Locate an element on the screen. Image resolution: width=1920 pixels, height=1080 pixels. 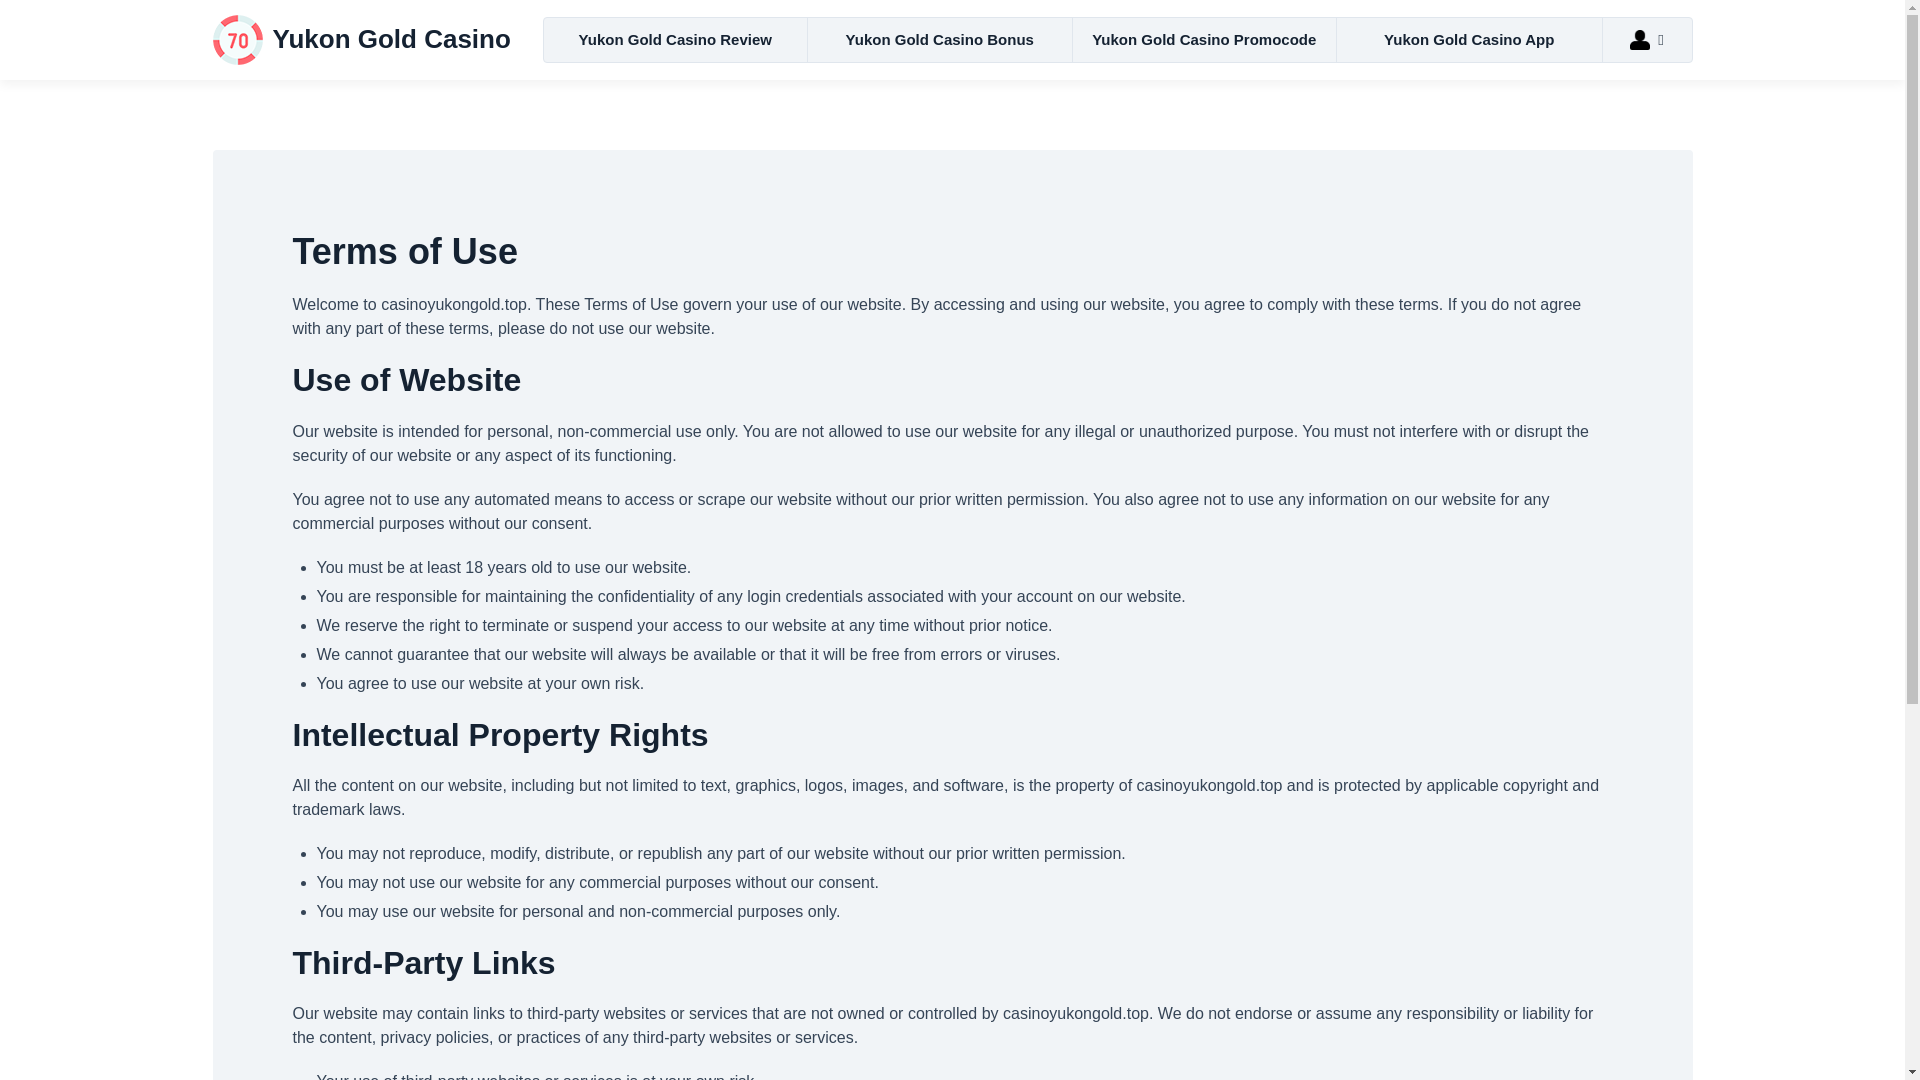
Yukon Gold Casino is located at coordinates (362, 40).